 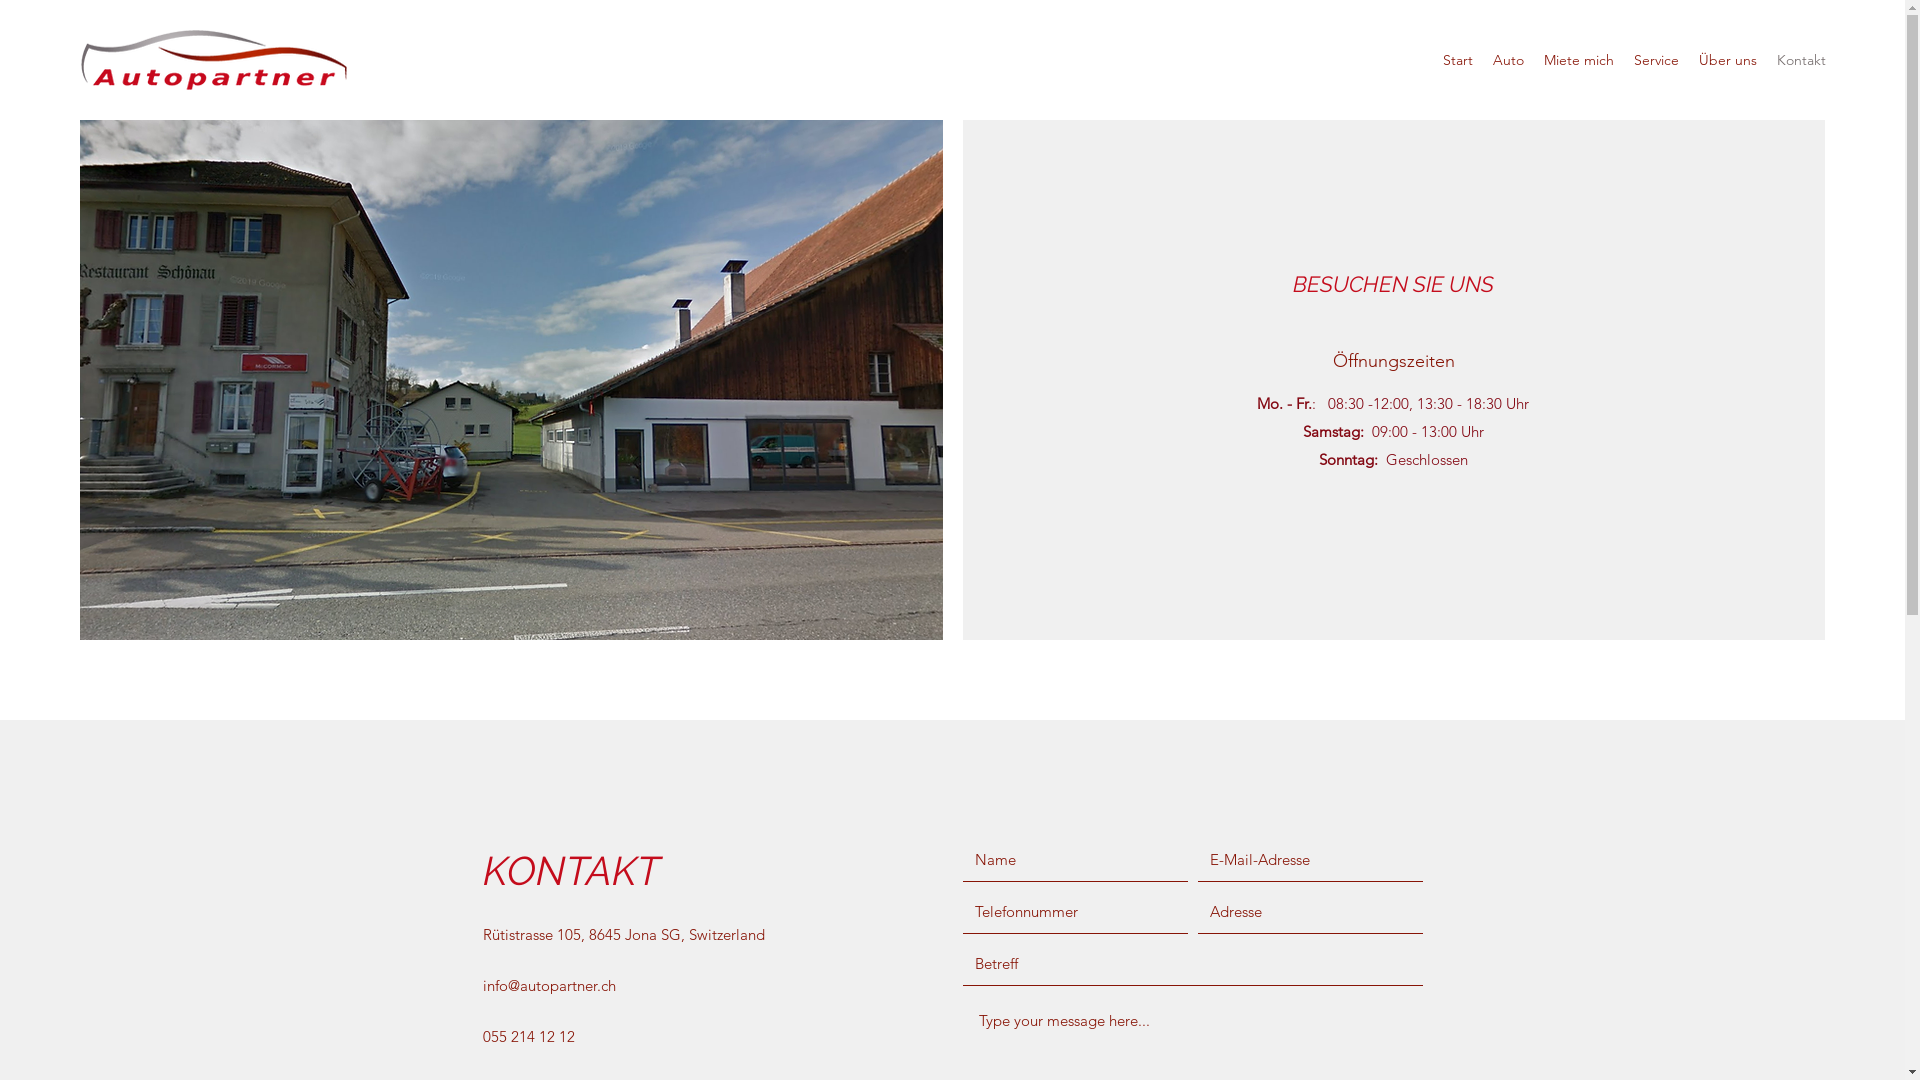 I want to click on Service, so click(x=1656, y=60).